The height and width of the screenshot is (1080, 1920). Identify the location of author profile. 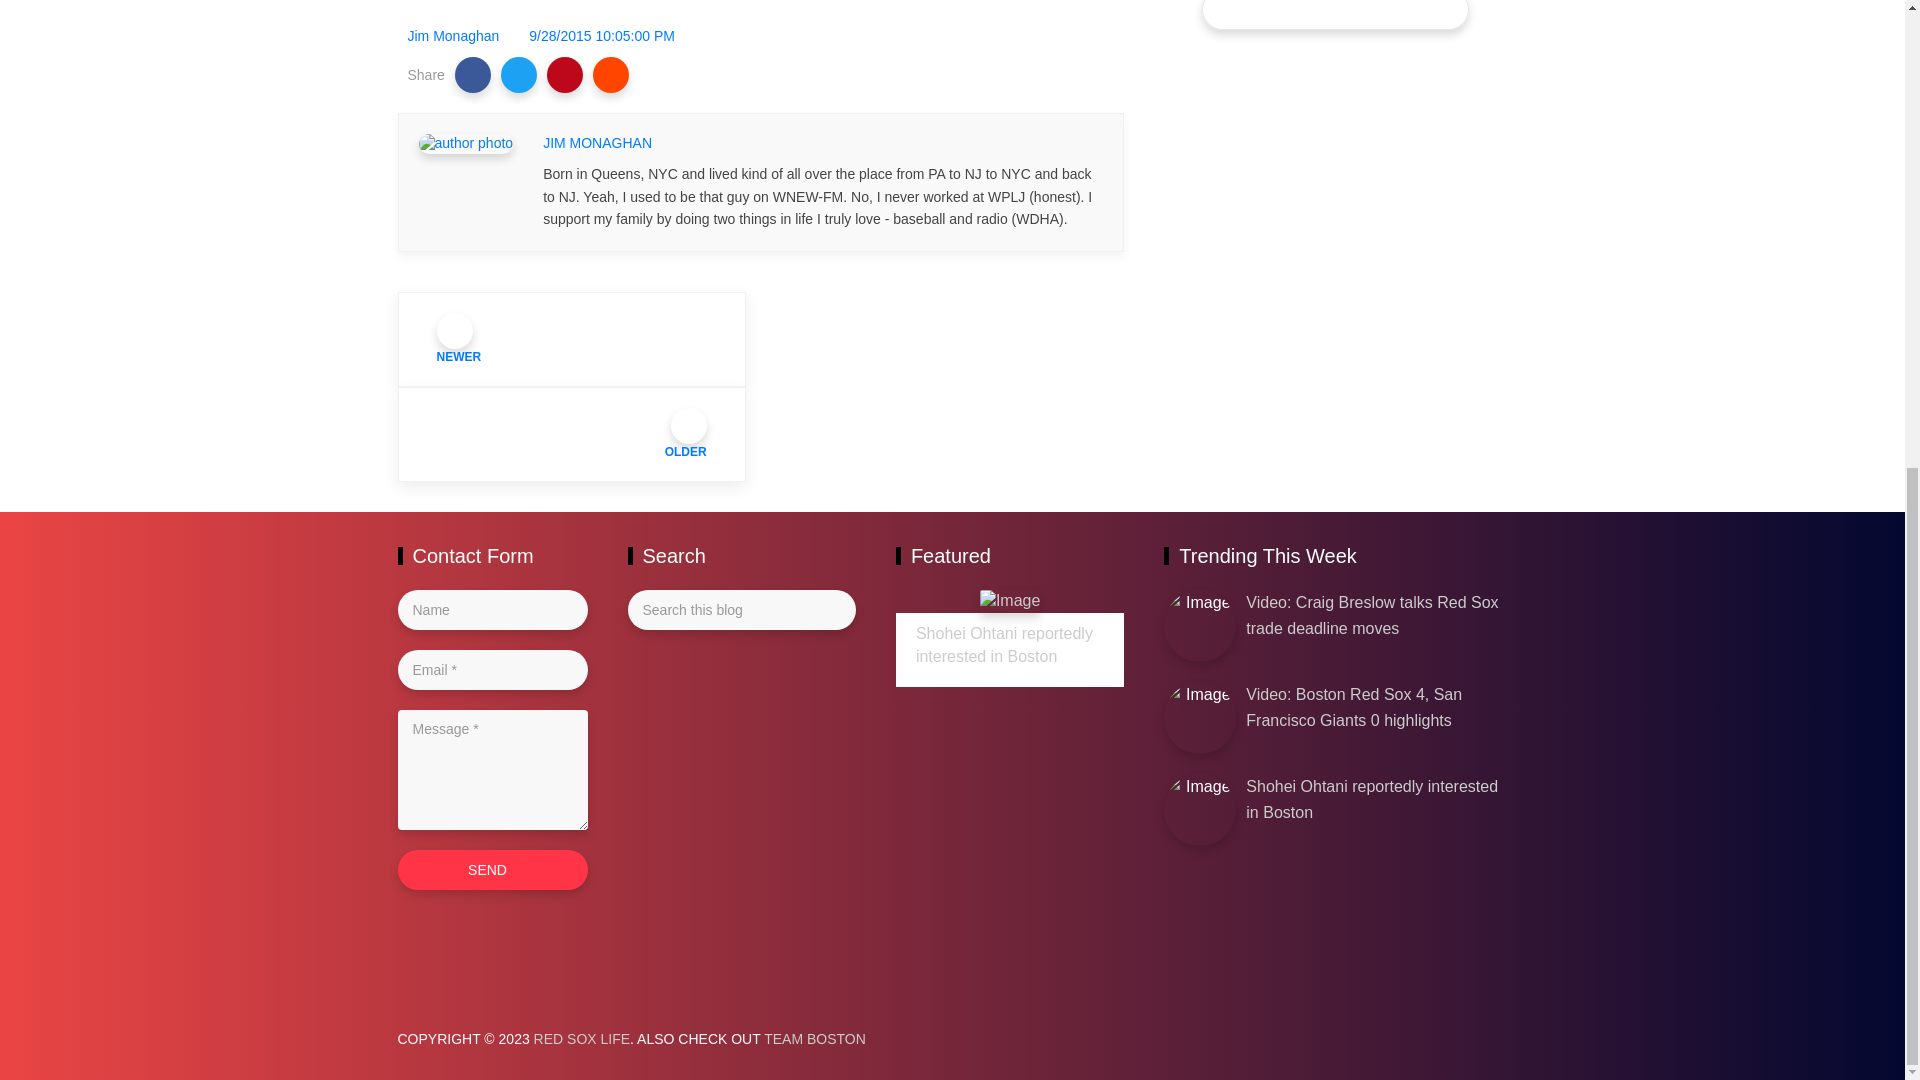
(453, 36).